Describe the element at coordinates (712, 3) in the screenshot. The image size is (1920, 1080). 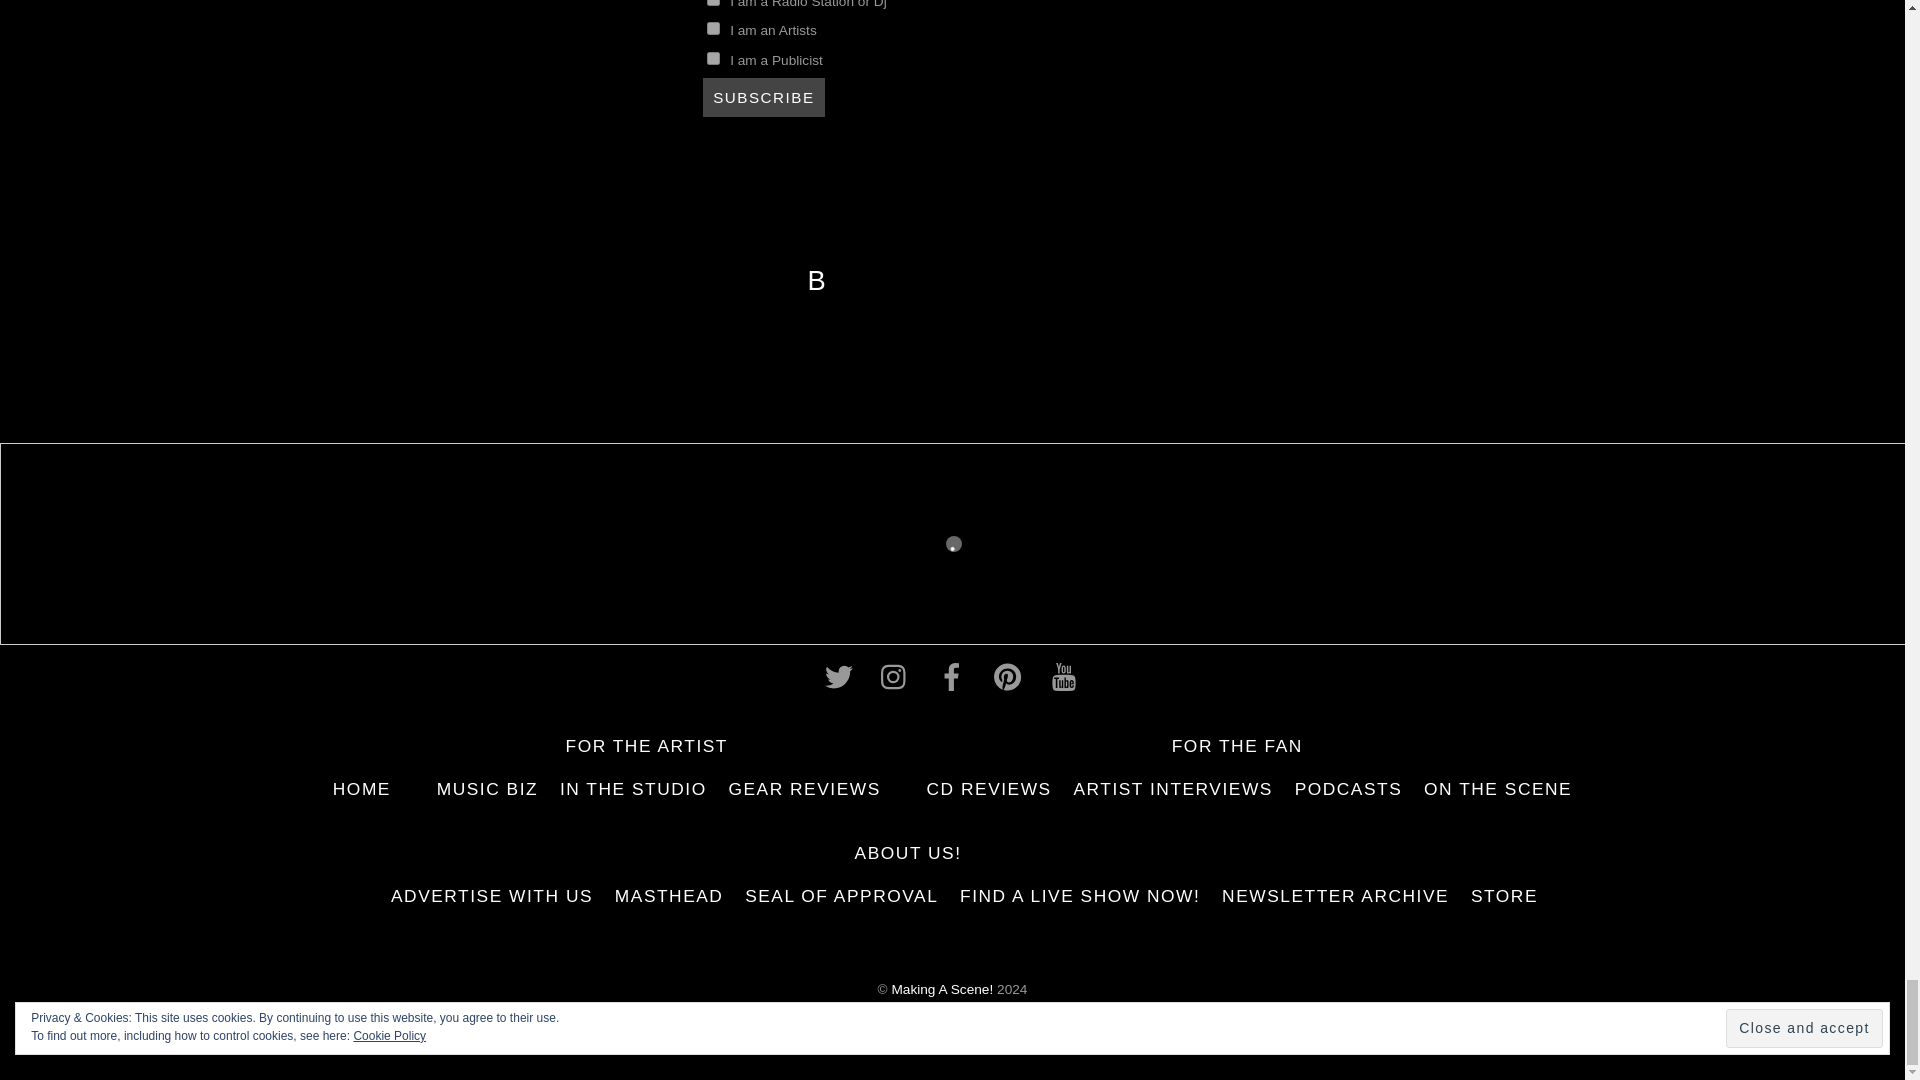
I see `3` at that location.